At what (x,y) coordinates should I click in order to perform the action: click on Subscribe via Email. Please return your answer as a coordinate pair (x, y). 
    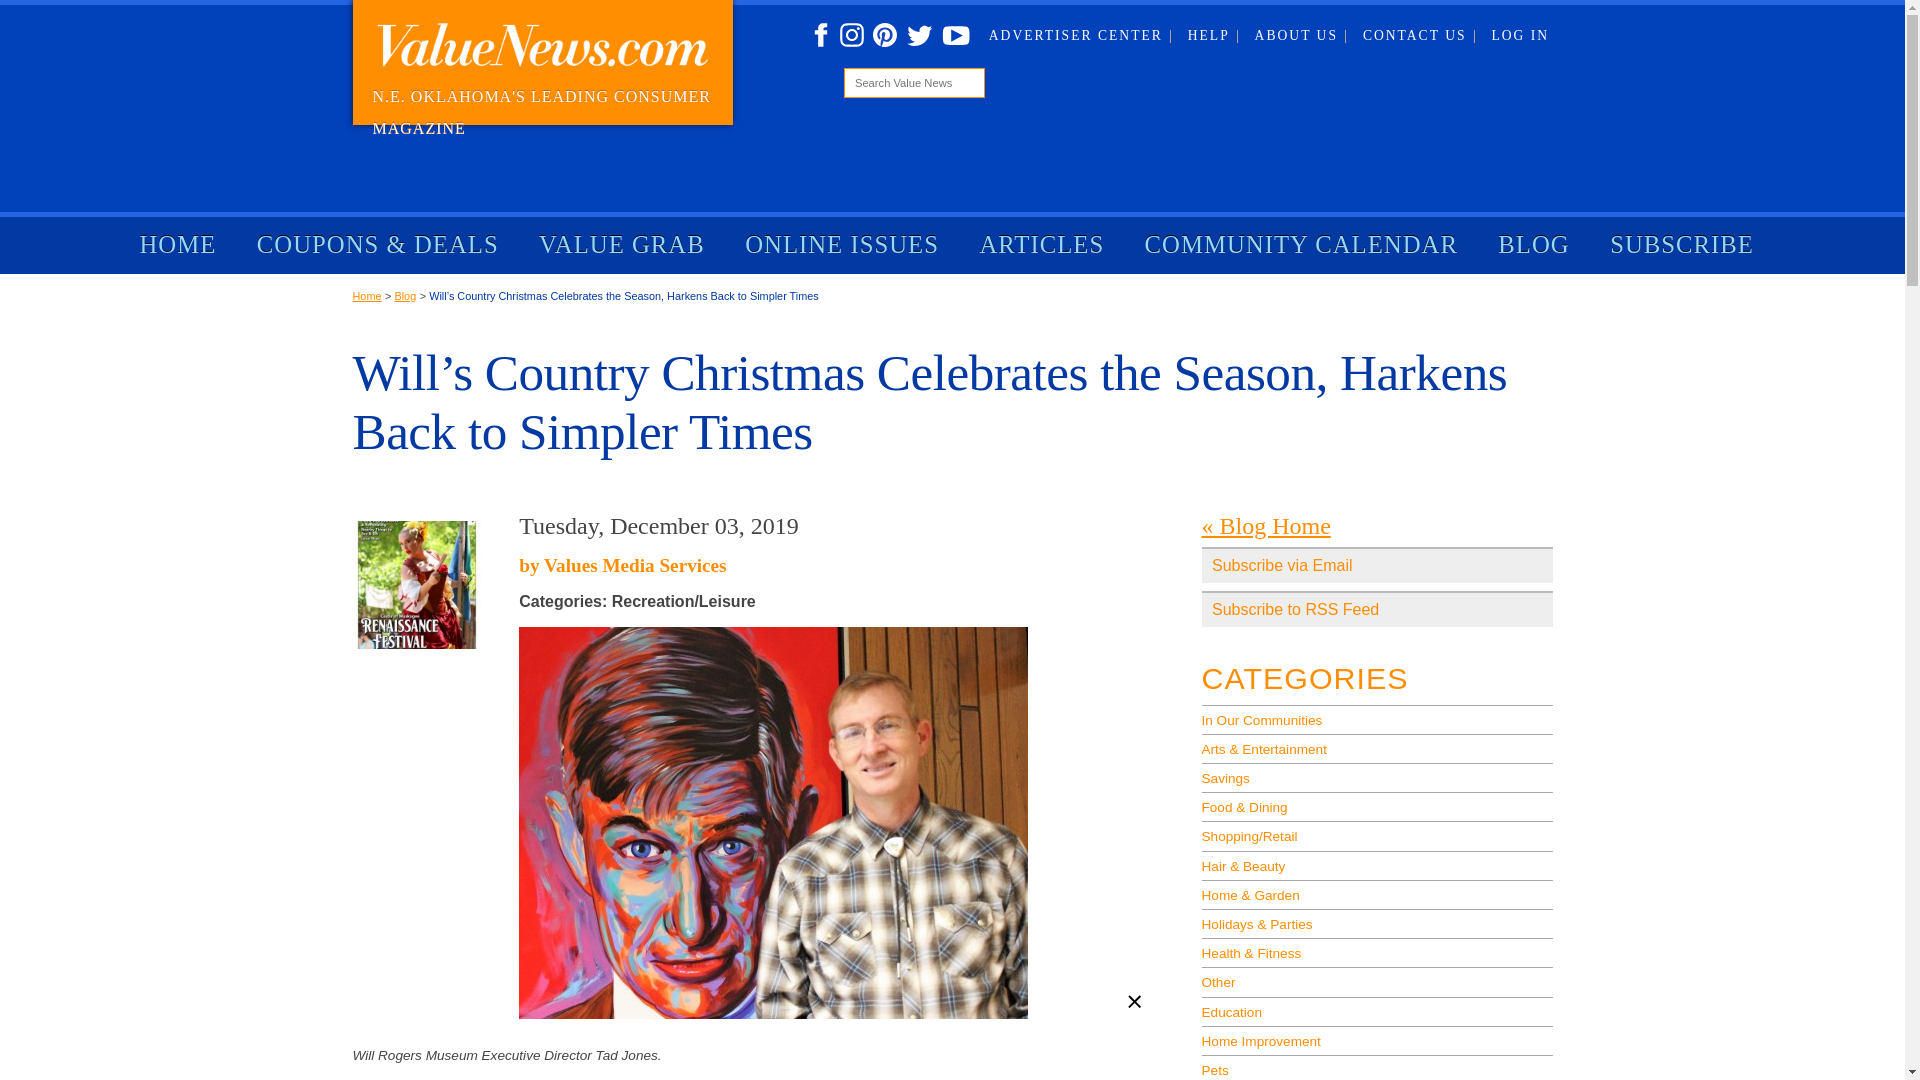
    Looking at the image, I should click on (1377, 564).